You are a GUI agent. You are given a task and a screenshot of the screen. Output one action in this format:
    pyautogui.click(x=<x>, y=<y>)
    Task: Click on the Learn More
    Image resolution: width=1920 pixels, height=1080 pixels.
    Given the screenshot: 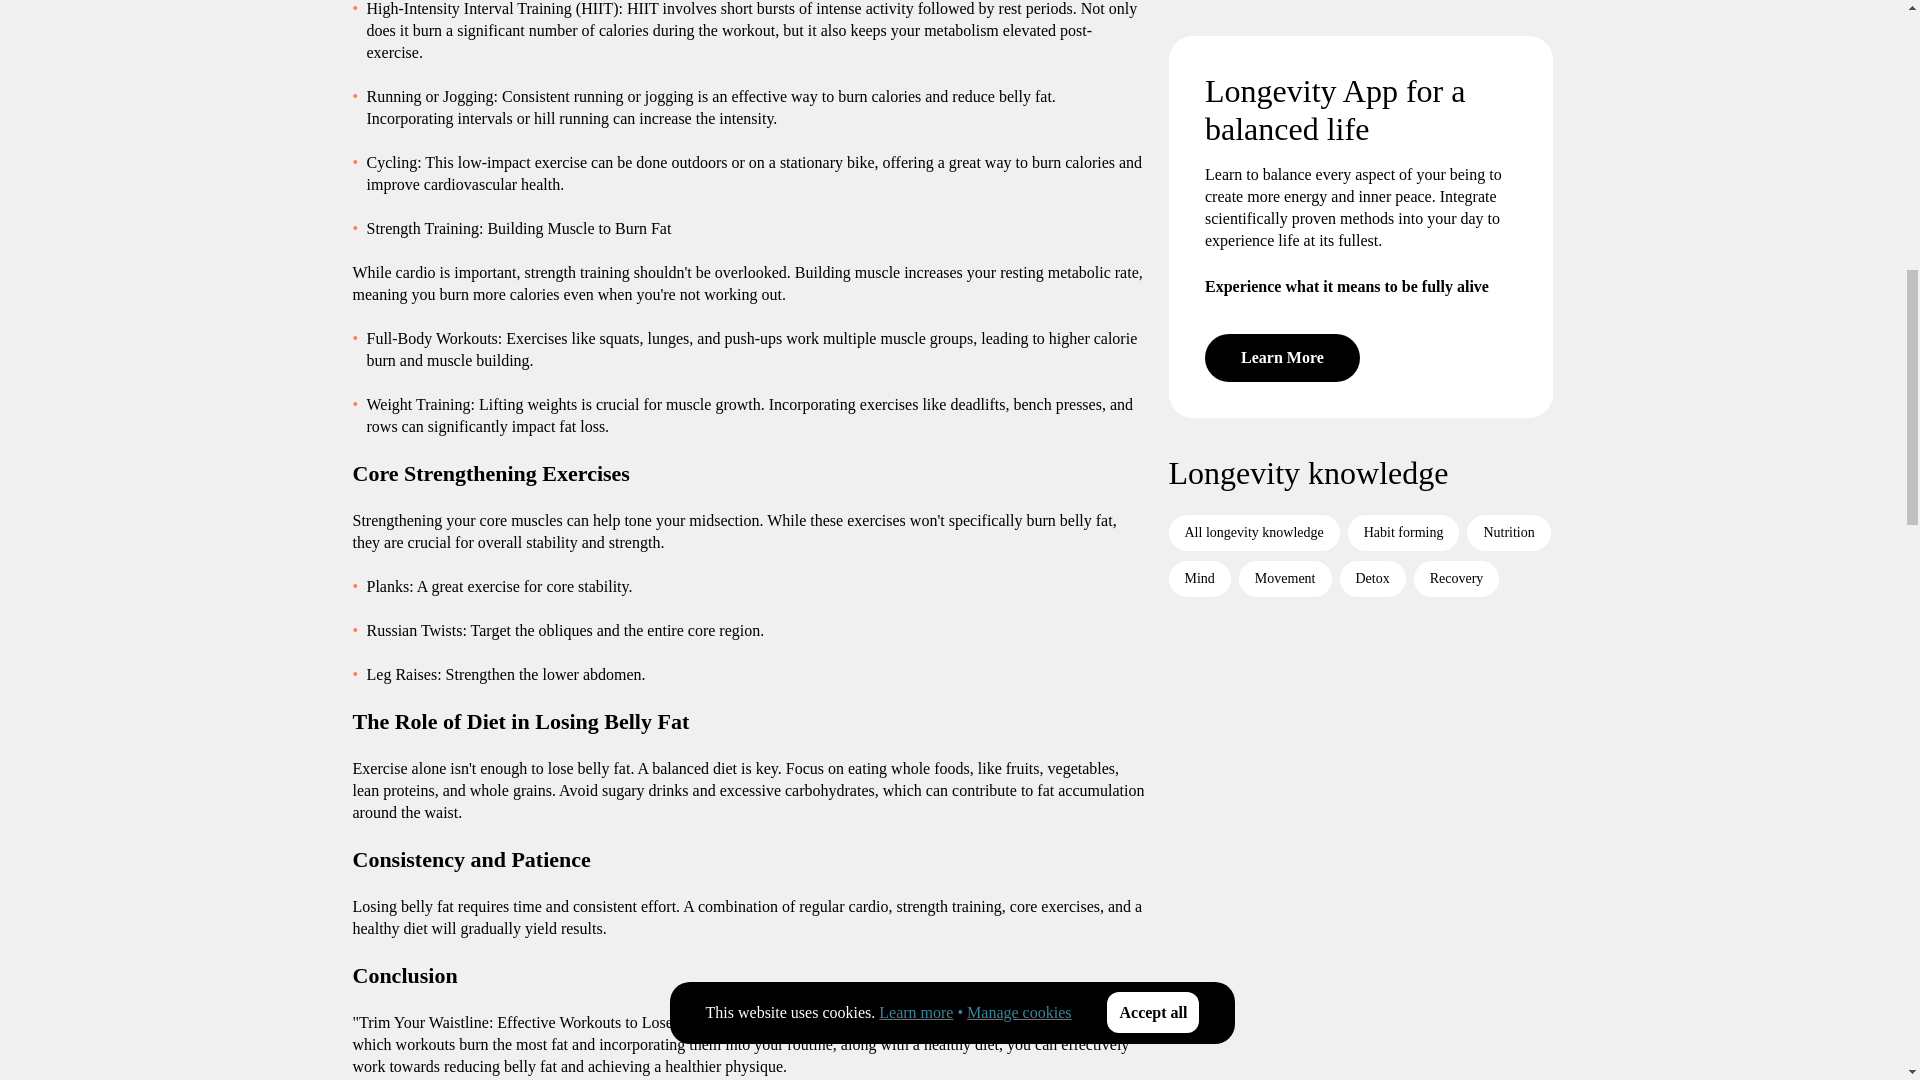 What is the action you would take?
    pyautogui.click(x=1281, y=88)
    